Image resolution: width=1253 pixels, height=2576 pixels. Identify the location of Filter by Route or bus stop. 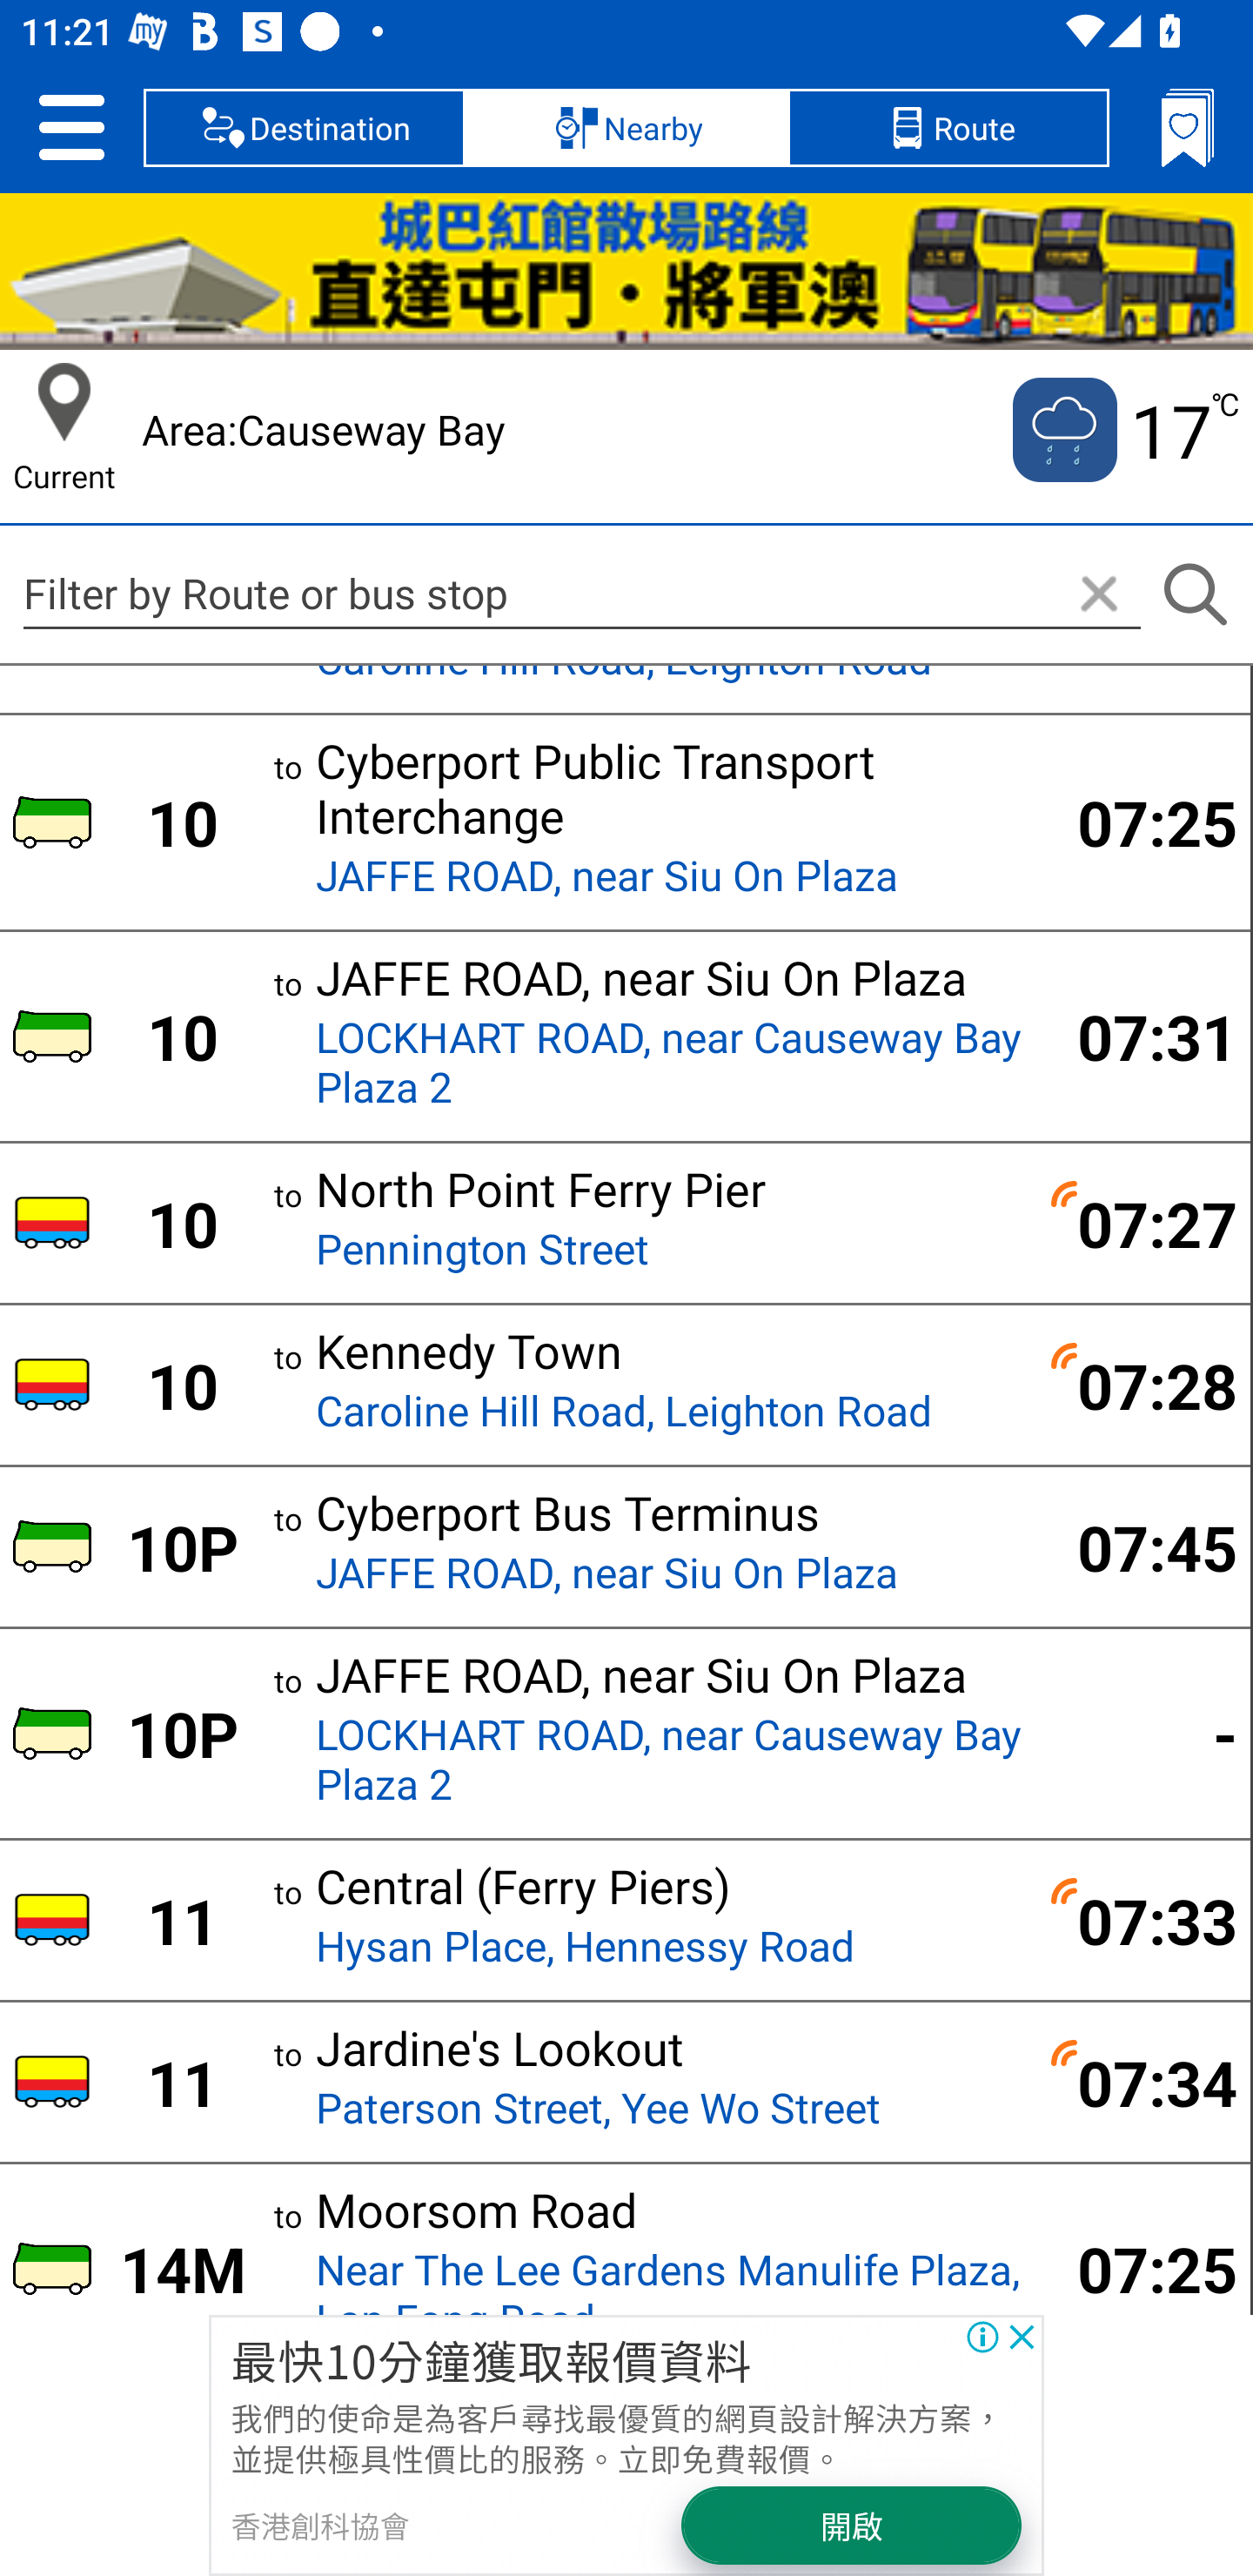
(581, 594).